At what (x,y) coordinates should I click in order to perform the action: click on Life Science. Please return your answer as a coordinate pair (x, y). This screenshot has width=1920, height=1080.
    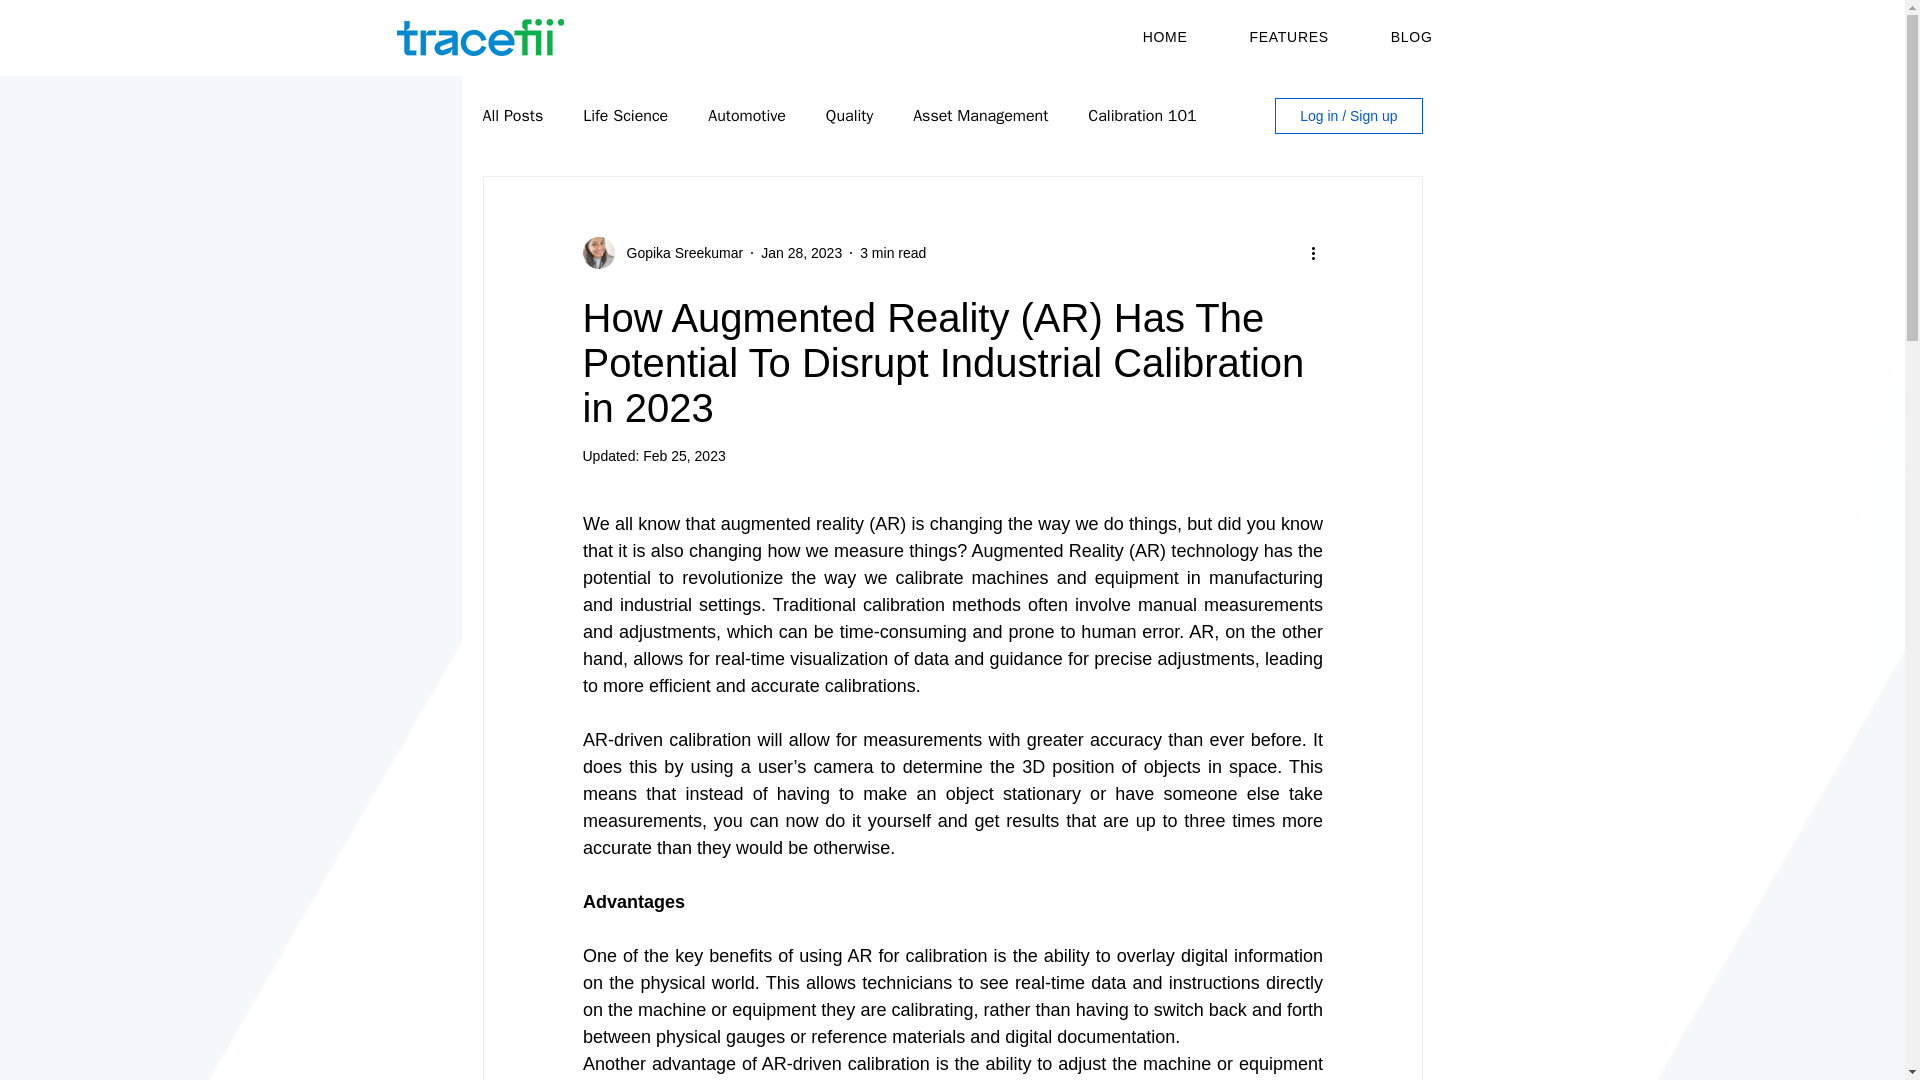
    Looking at the image, I should click on (626, 116).